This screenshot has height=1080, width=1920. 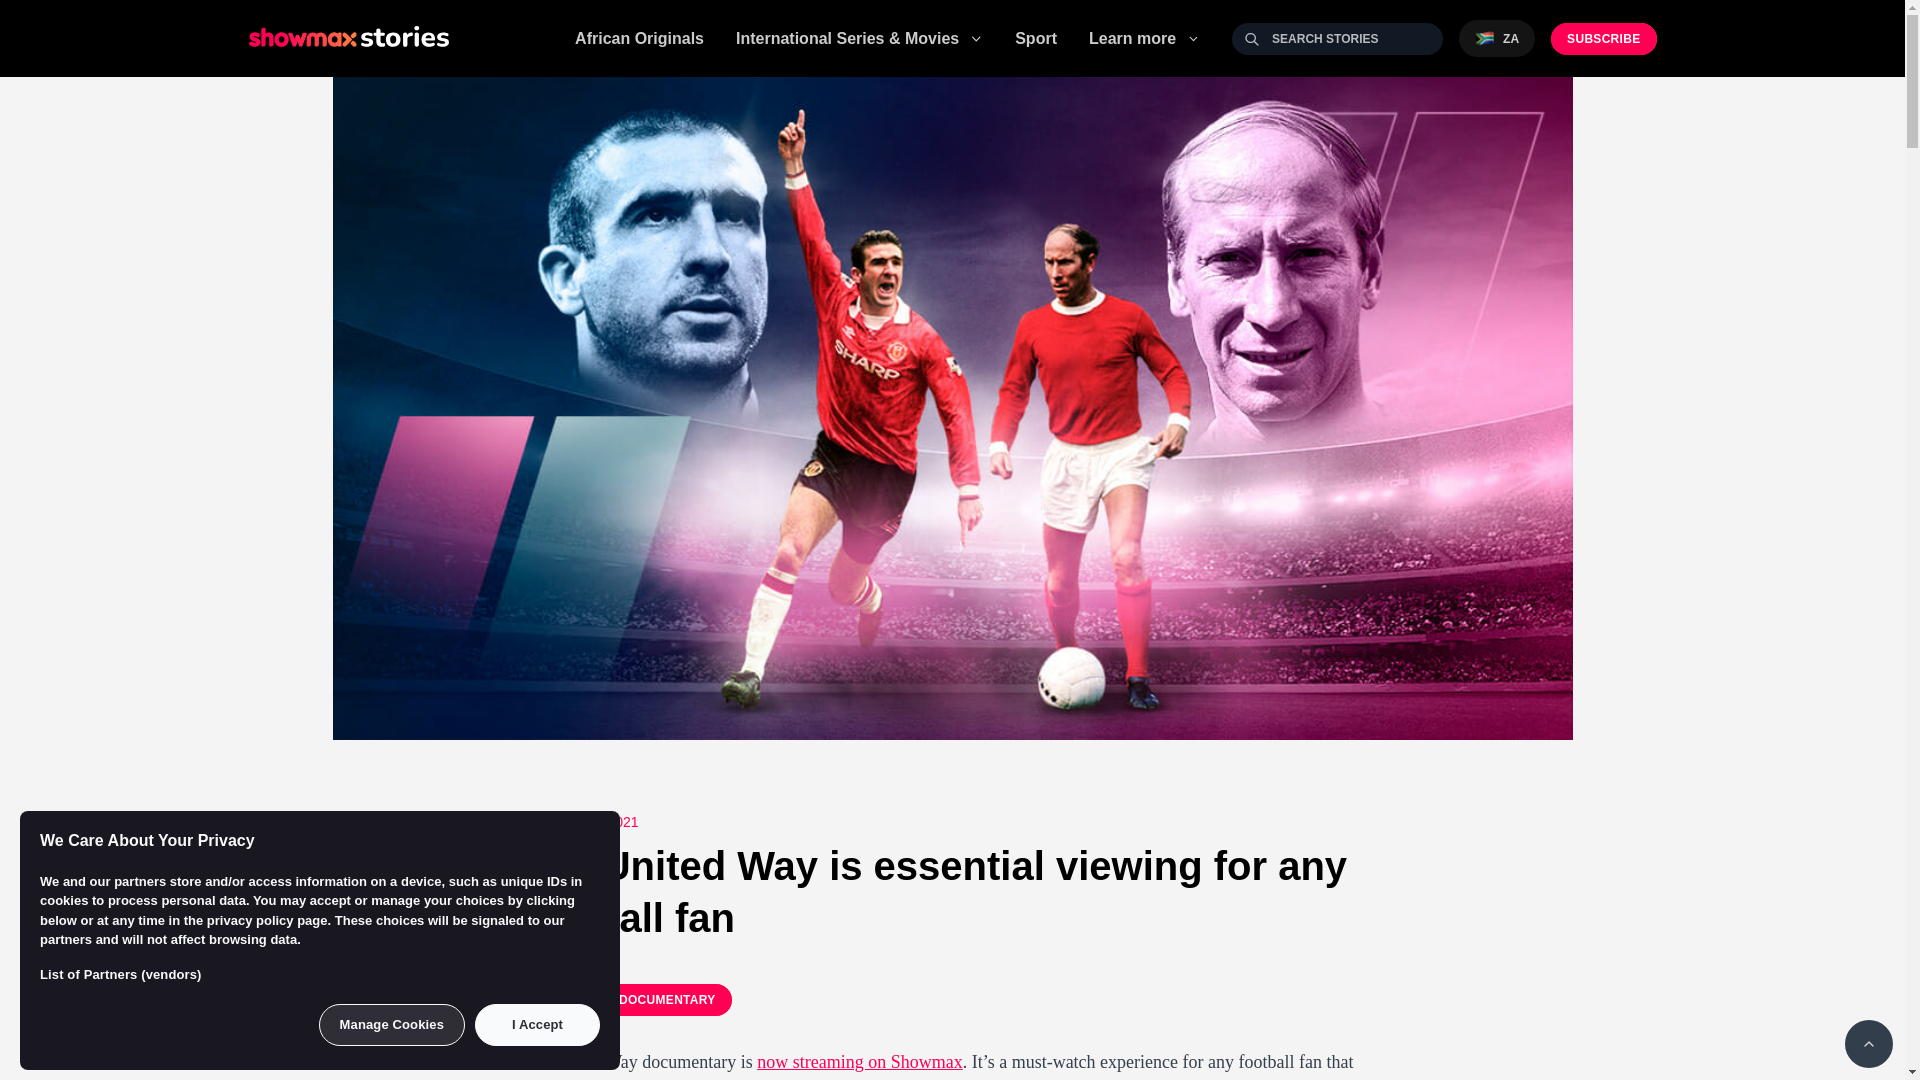 I want to click on Sport, so click(x=1036, y=38).